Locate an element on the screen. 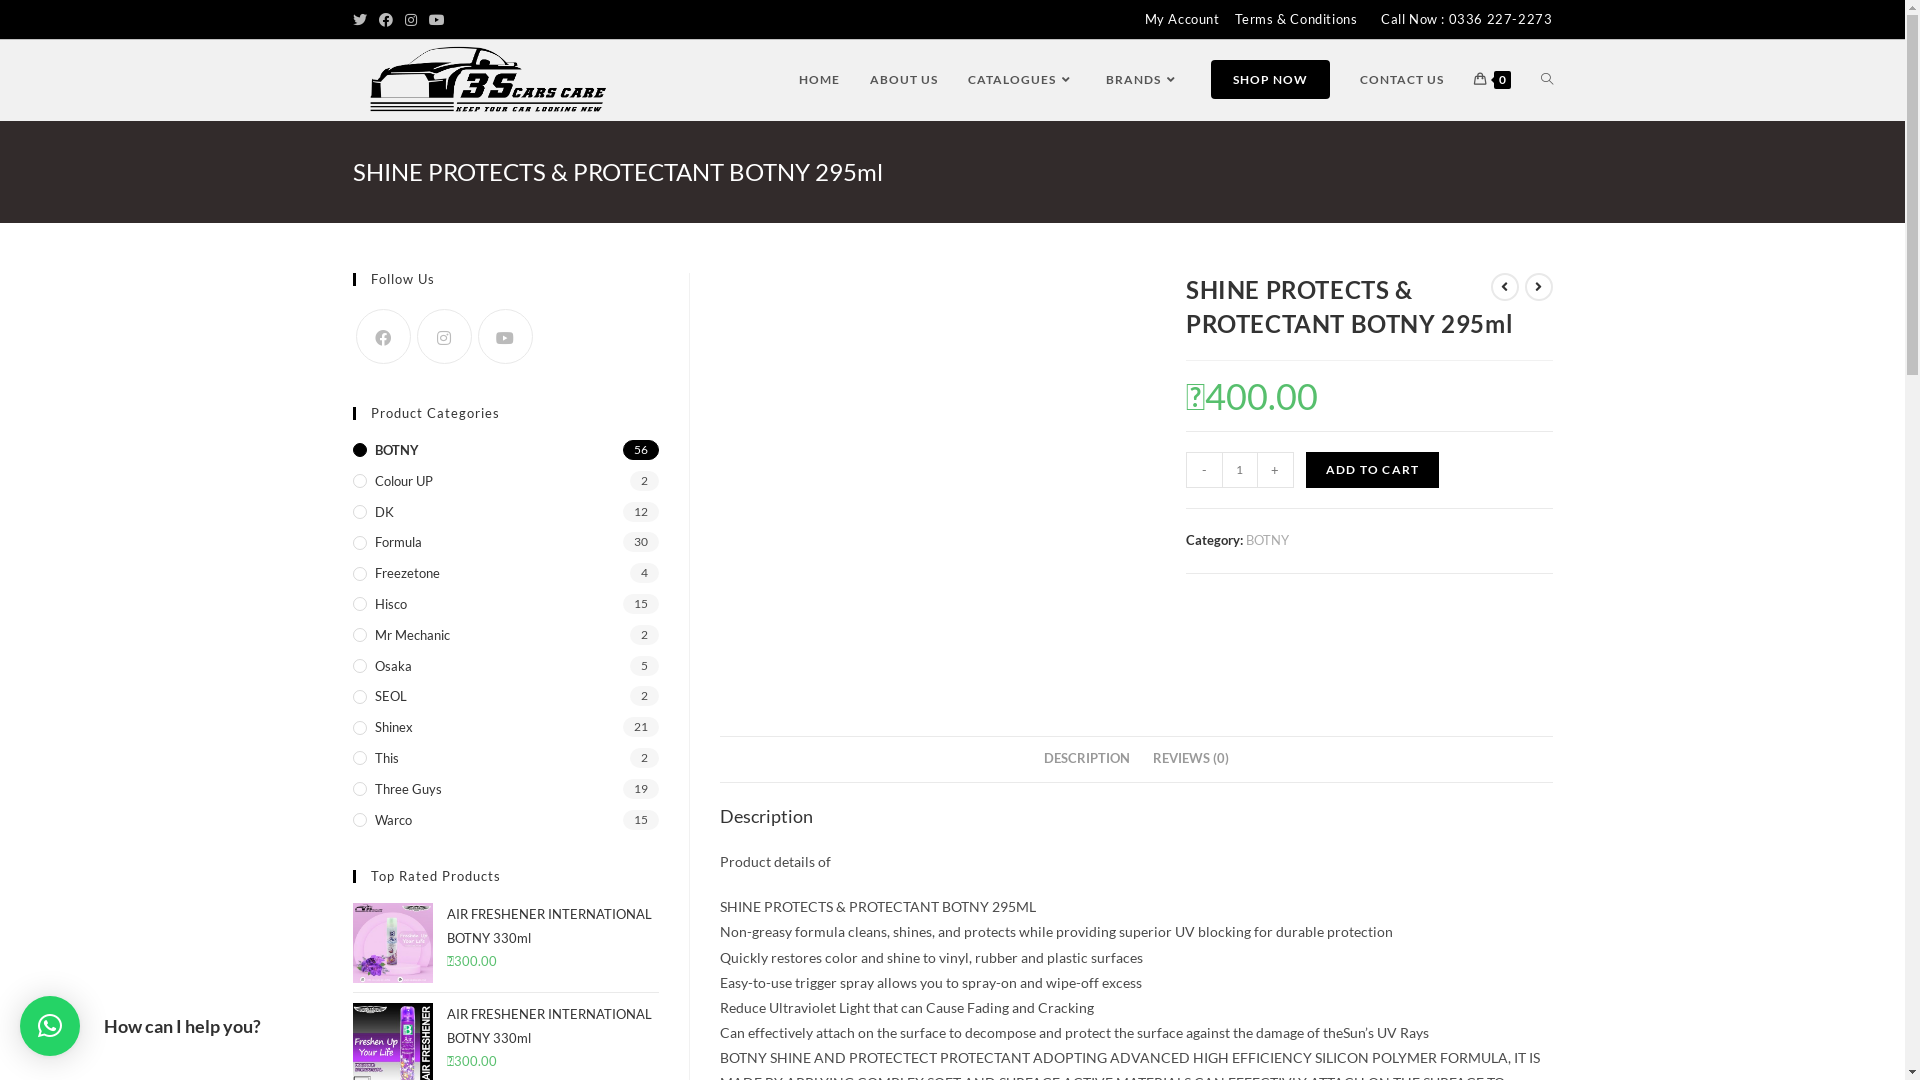 Image resolution: width=1920 pixels, height=1080 pixels. BRANDS is located at coordinates (1142, 80).